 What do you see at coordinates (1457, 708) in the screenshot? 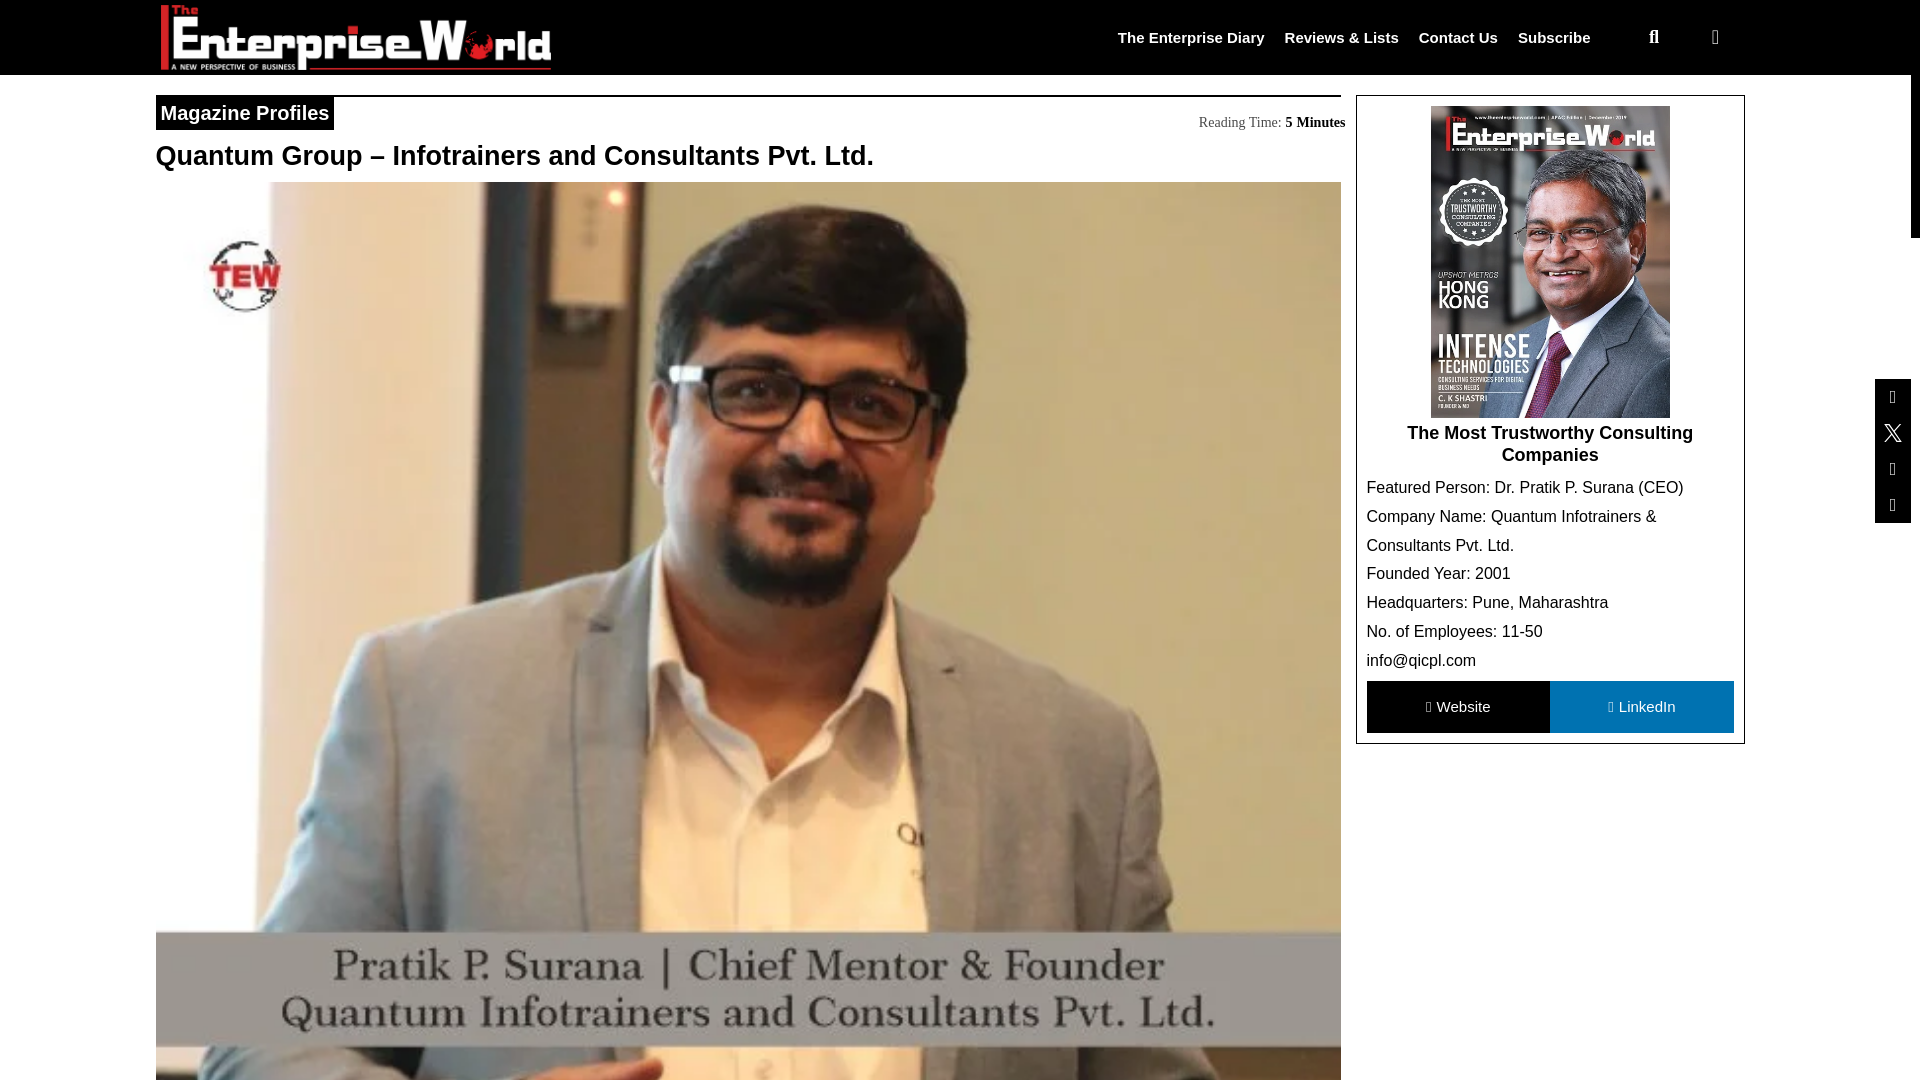
I see `Website` at bounding box center [1457, 708].